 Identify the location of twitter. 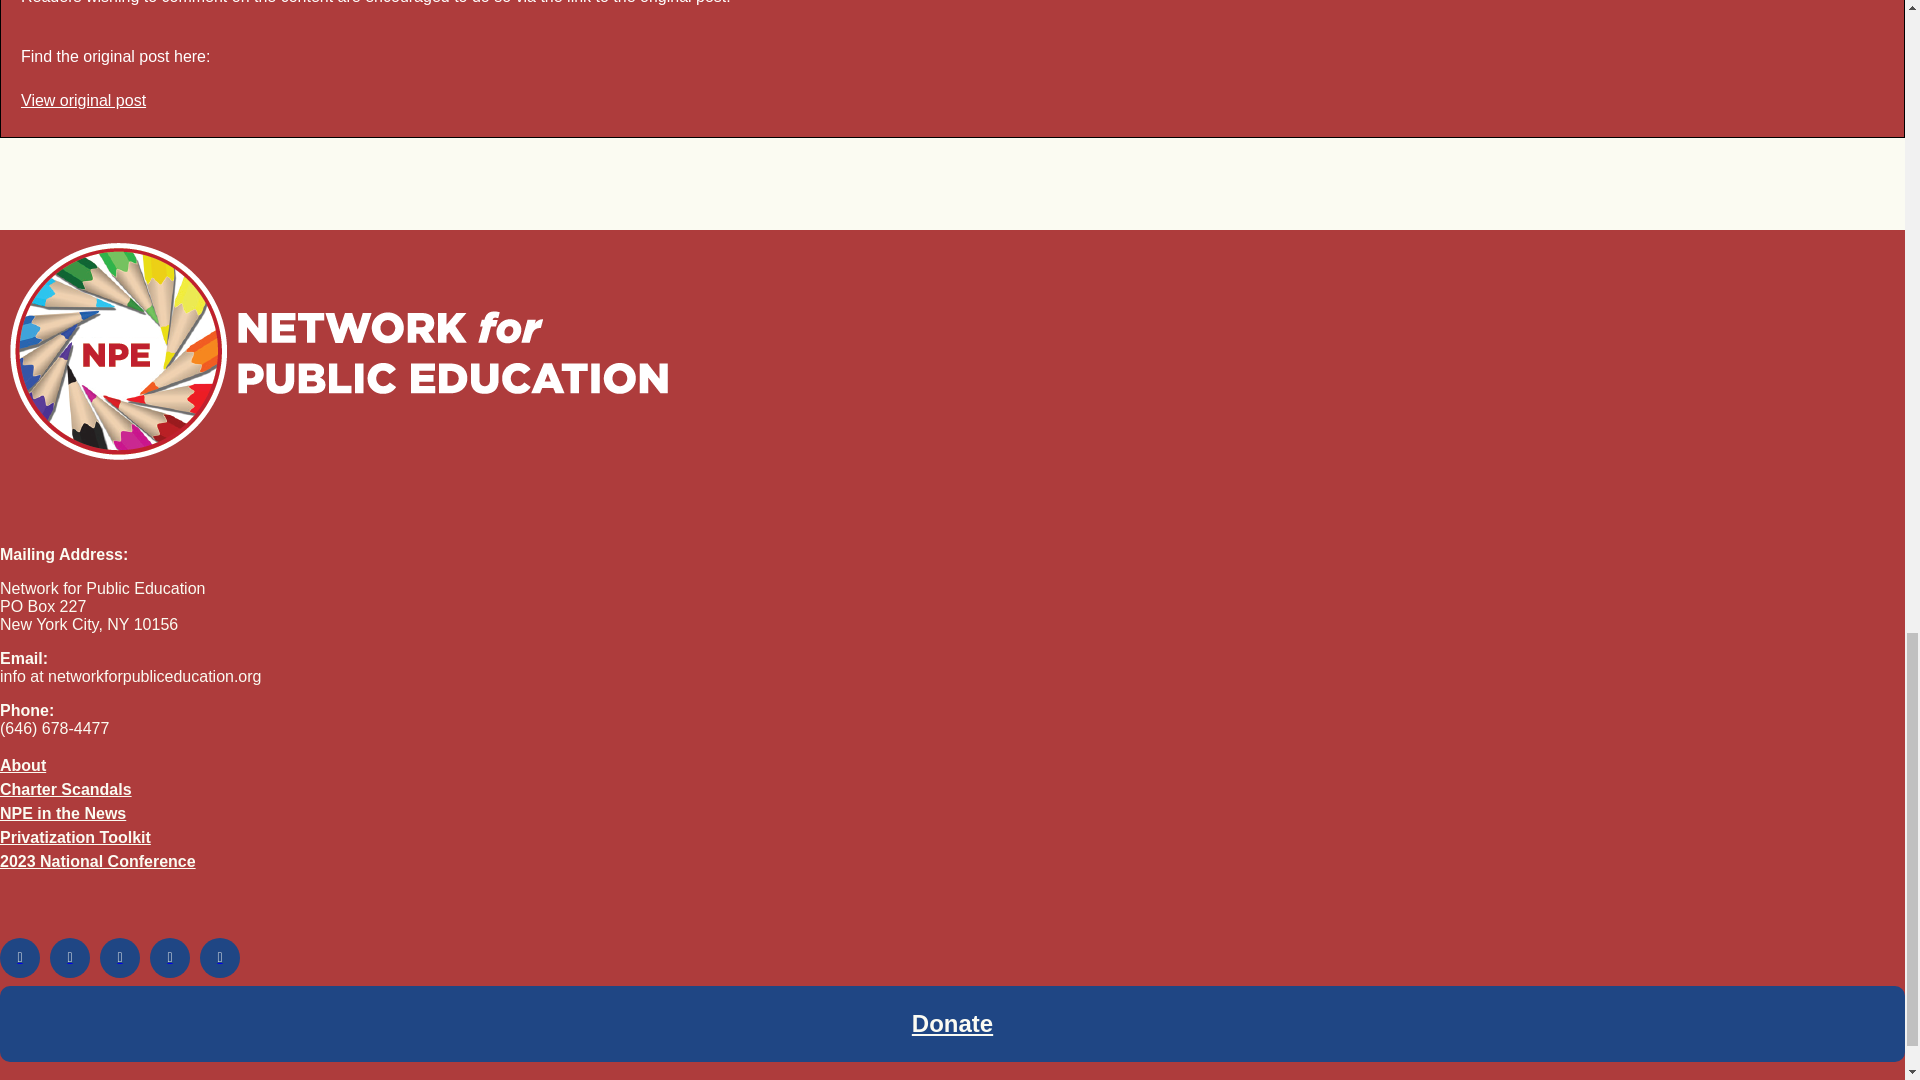
(70, 958).